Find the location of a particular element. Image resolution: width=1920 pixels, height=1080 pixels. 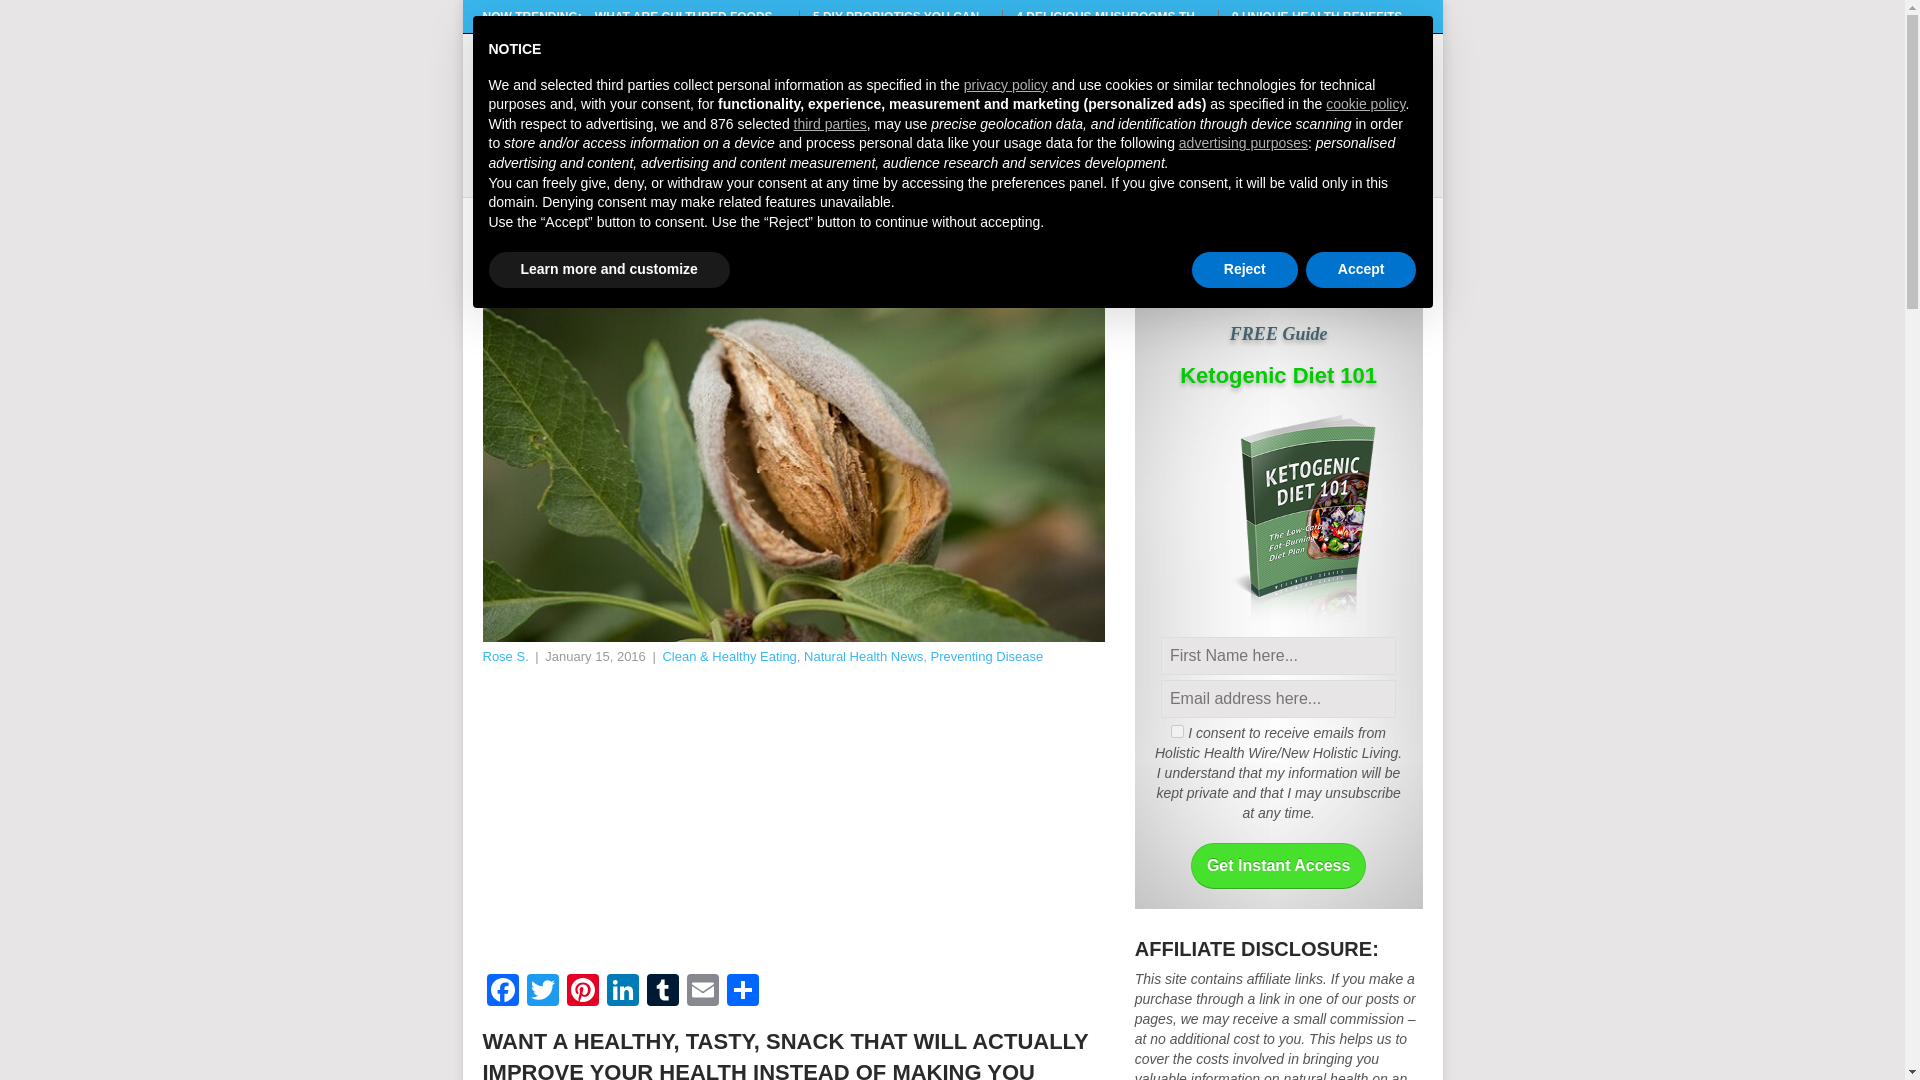

Twitter is located at coordinates (542, 992).